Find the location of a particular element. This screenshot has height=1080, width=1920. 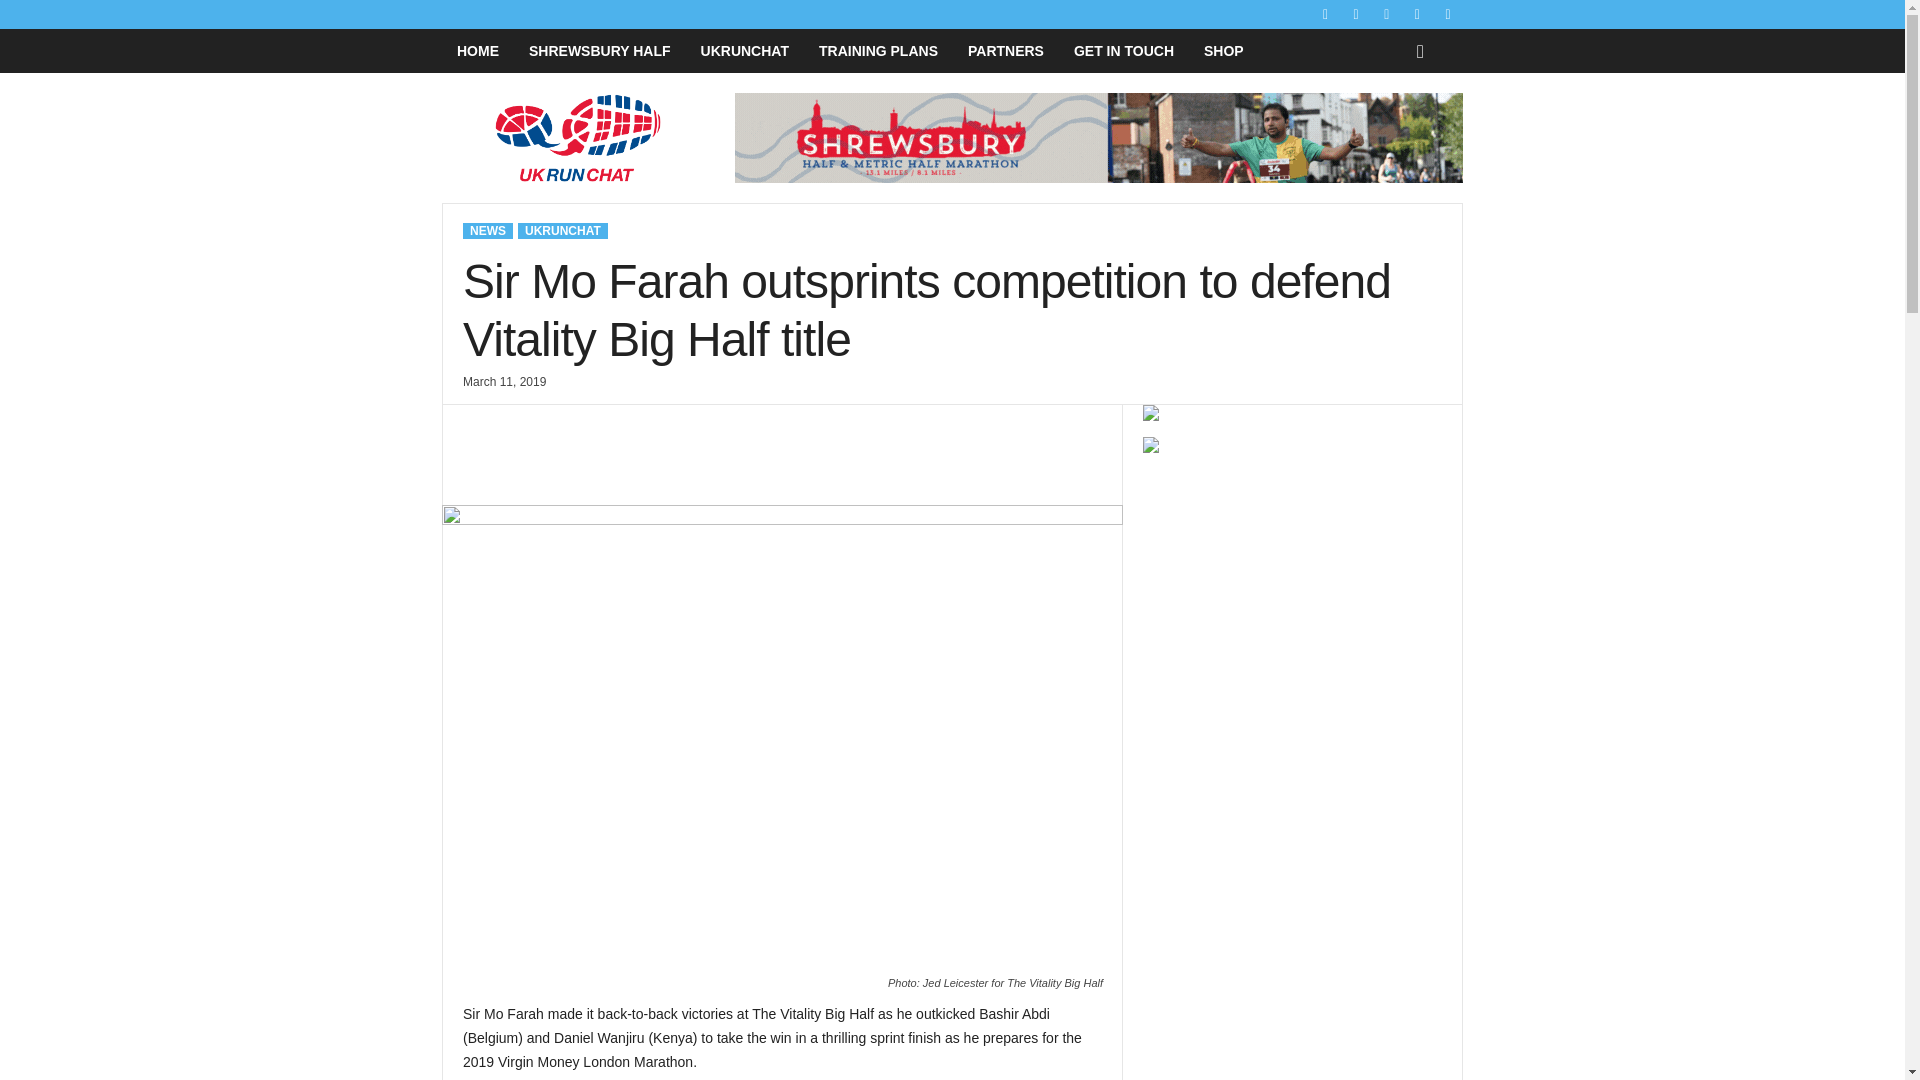

HOME is located at coordinates (478, 51).